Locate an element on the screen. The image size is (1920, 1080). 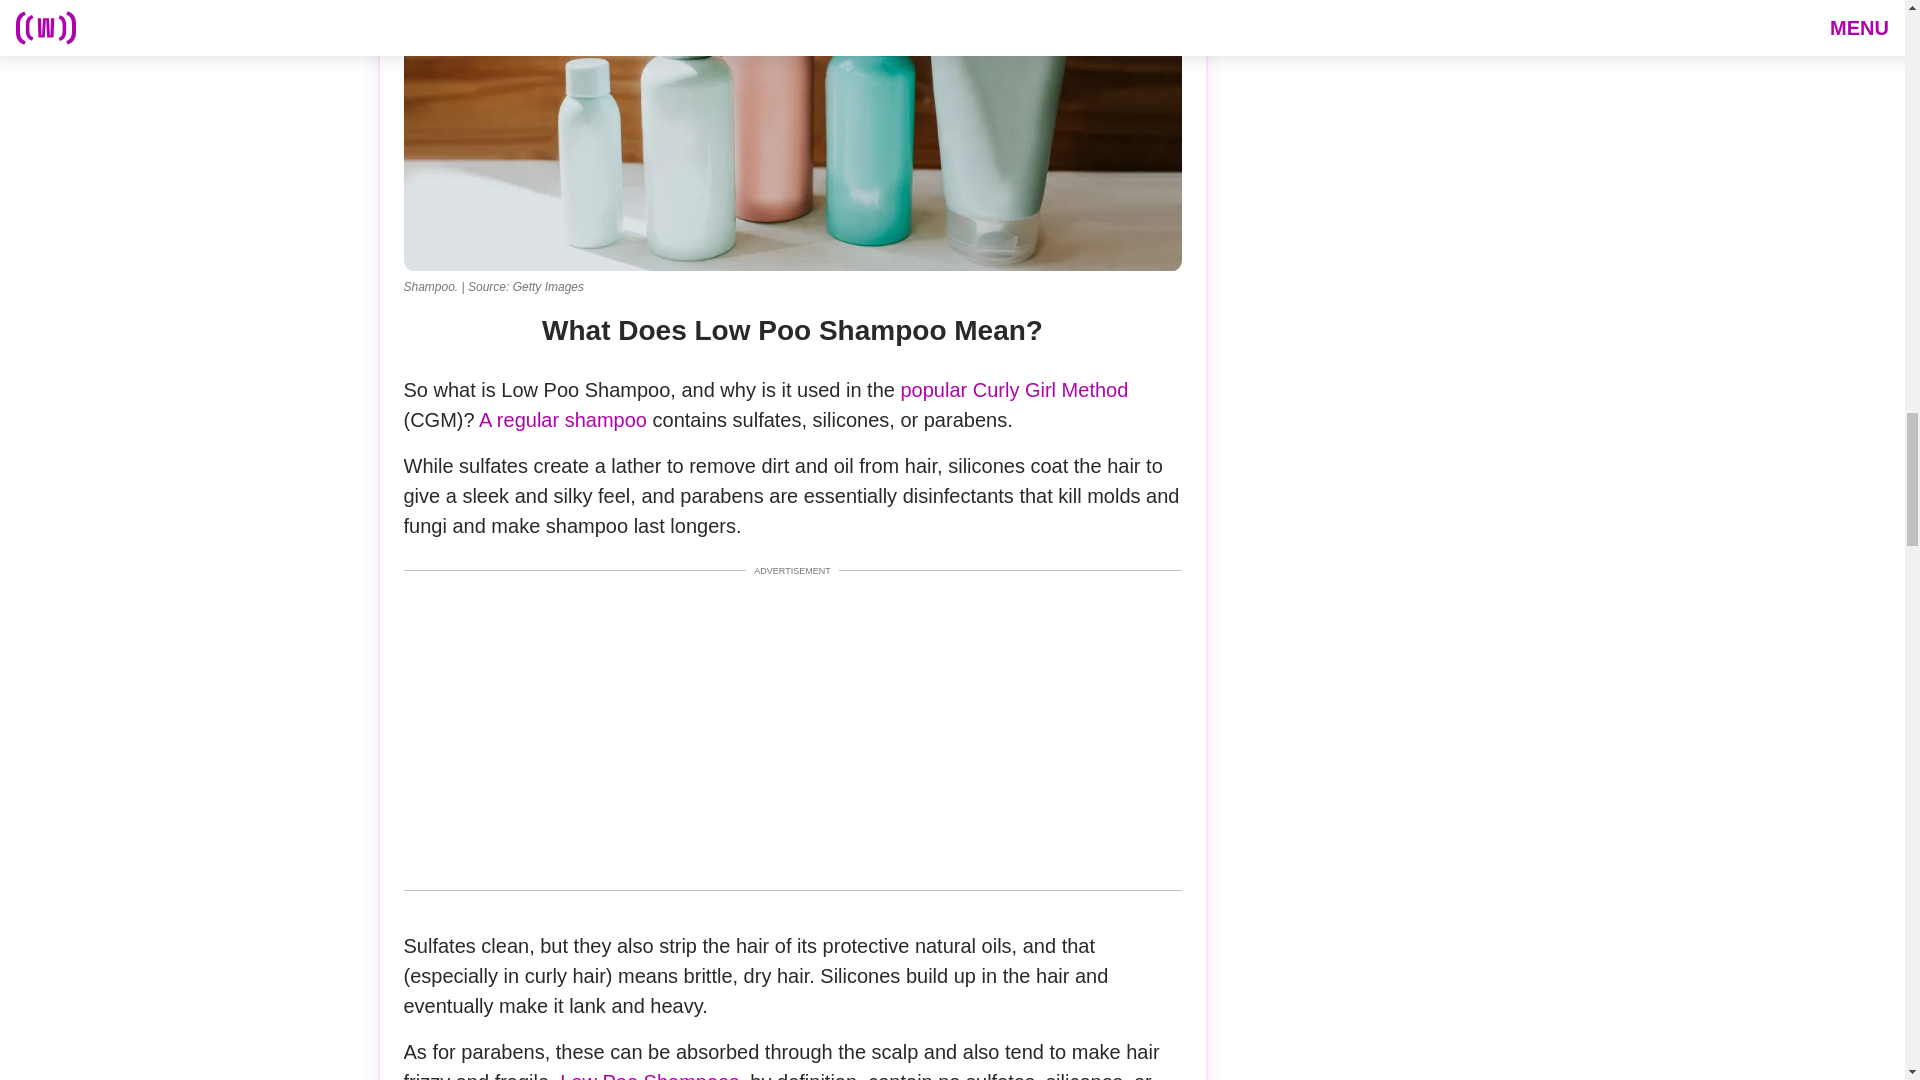
A regular shampoo is located at coordinates (562, 420).